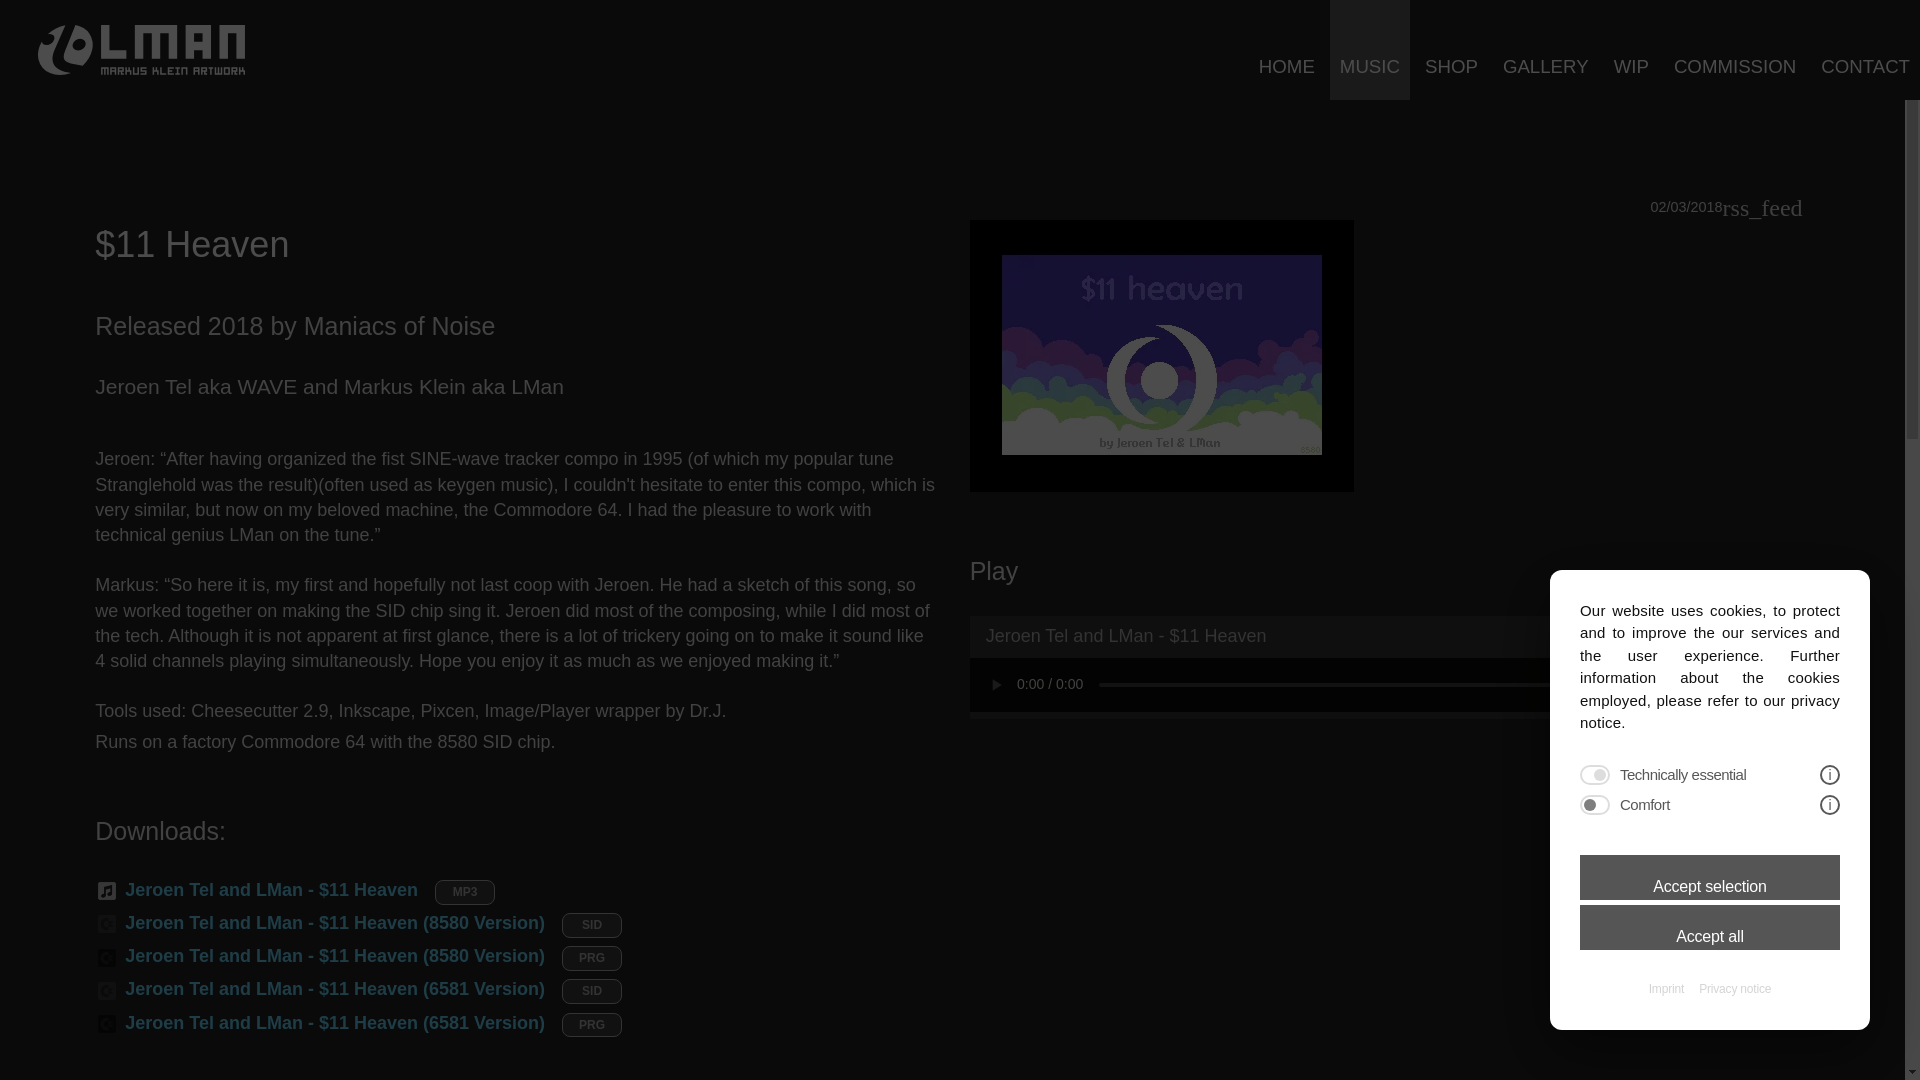 The image size is (1920, 1080). Describe the element at coordinates (1595, 804) in the screenshot. I see `on` at that location.